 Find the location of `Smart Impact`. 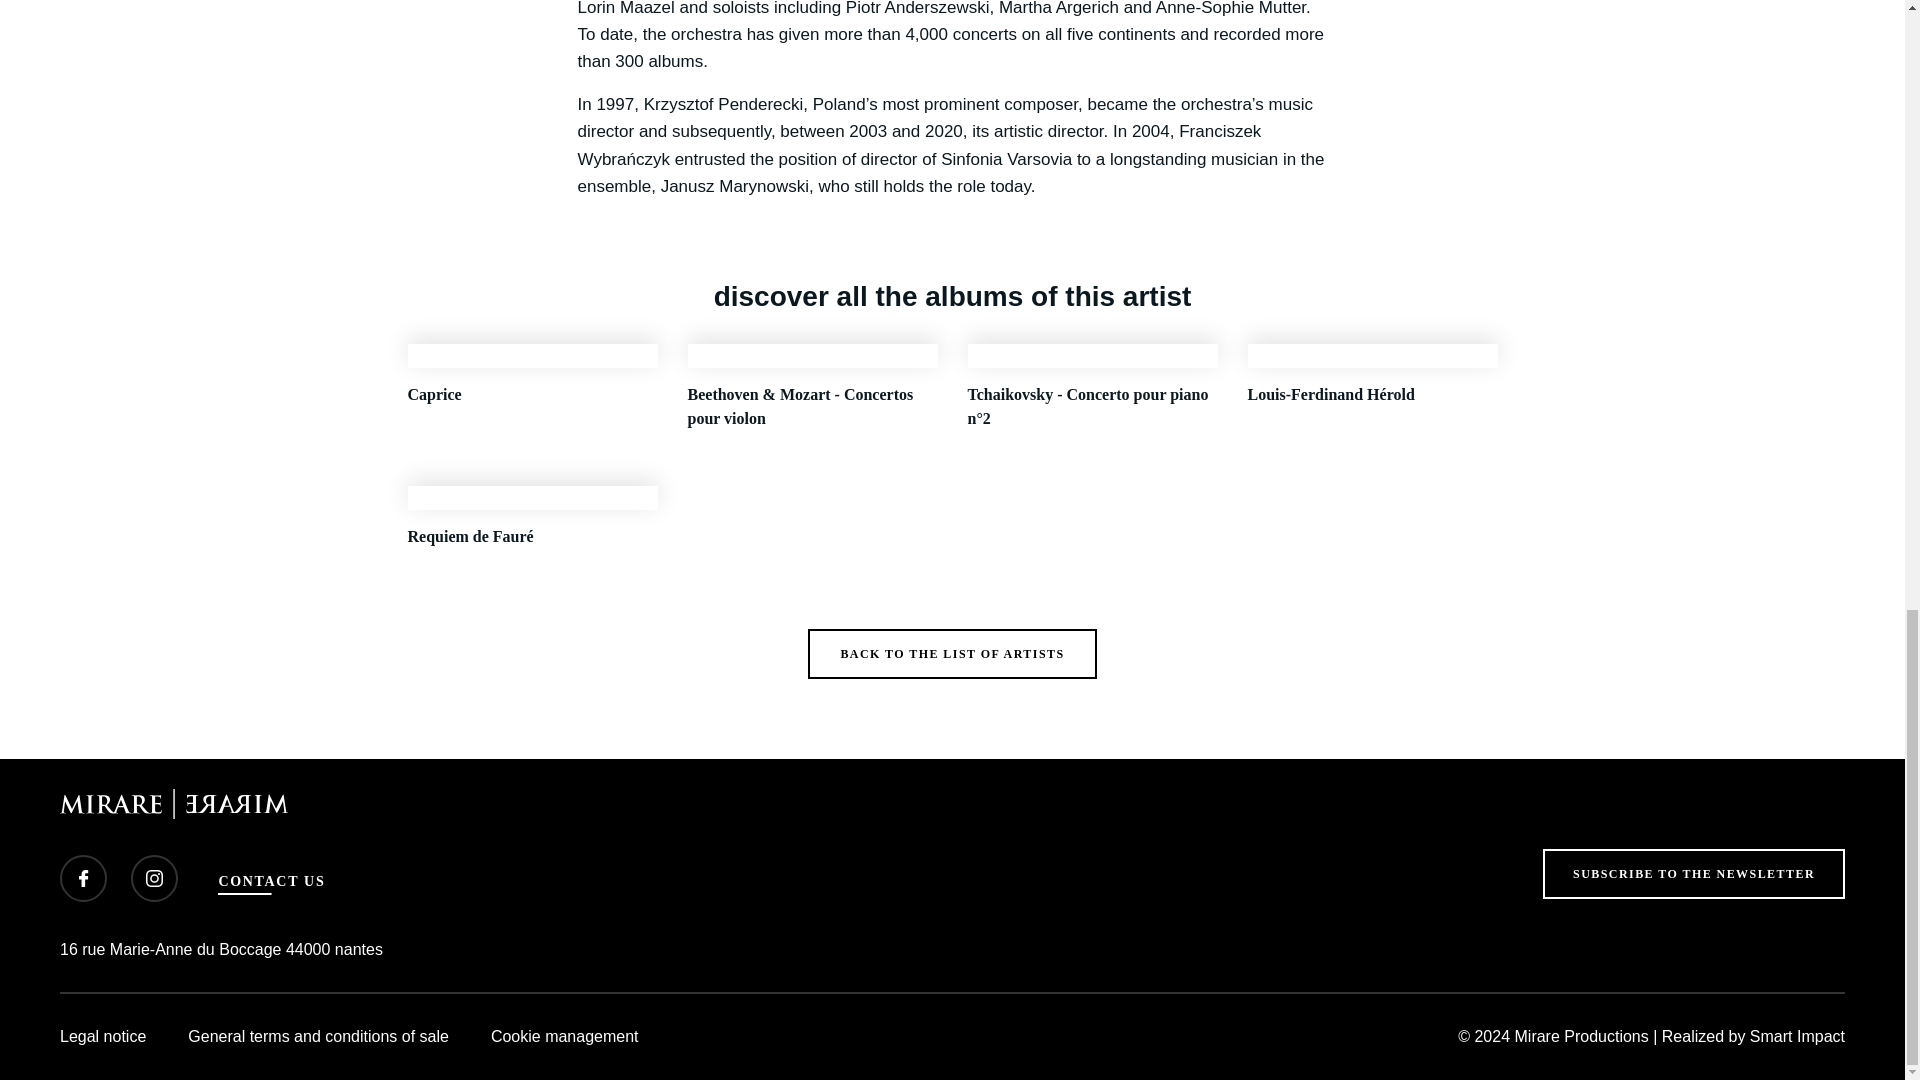

Smart Impact is located at coordinates (1797, 1036).